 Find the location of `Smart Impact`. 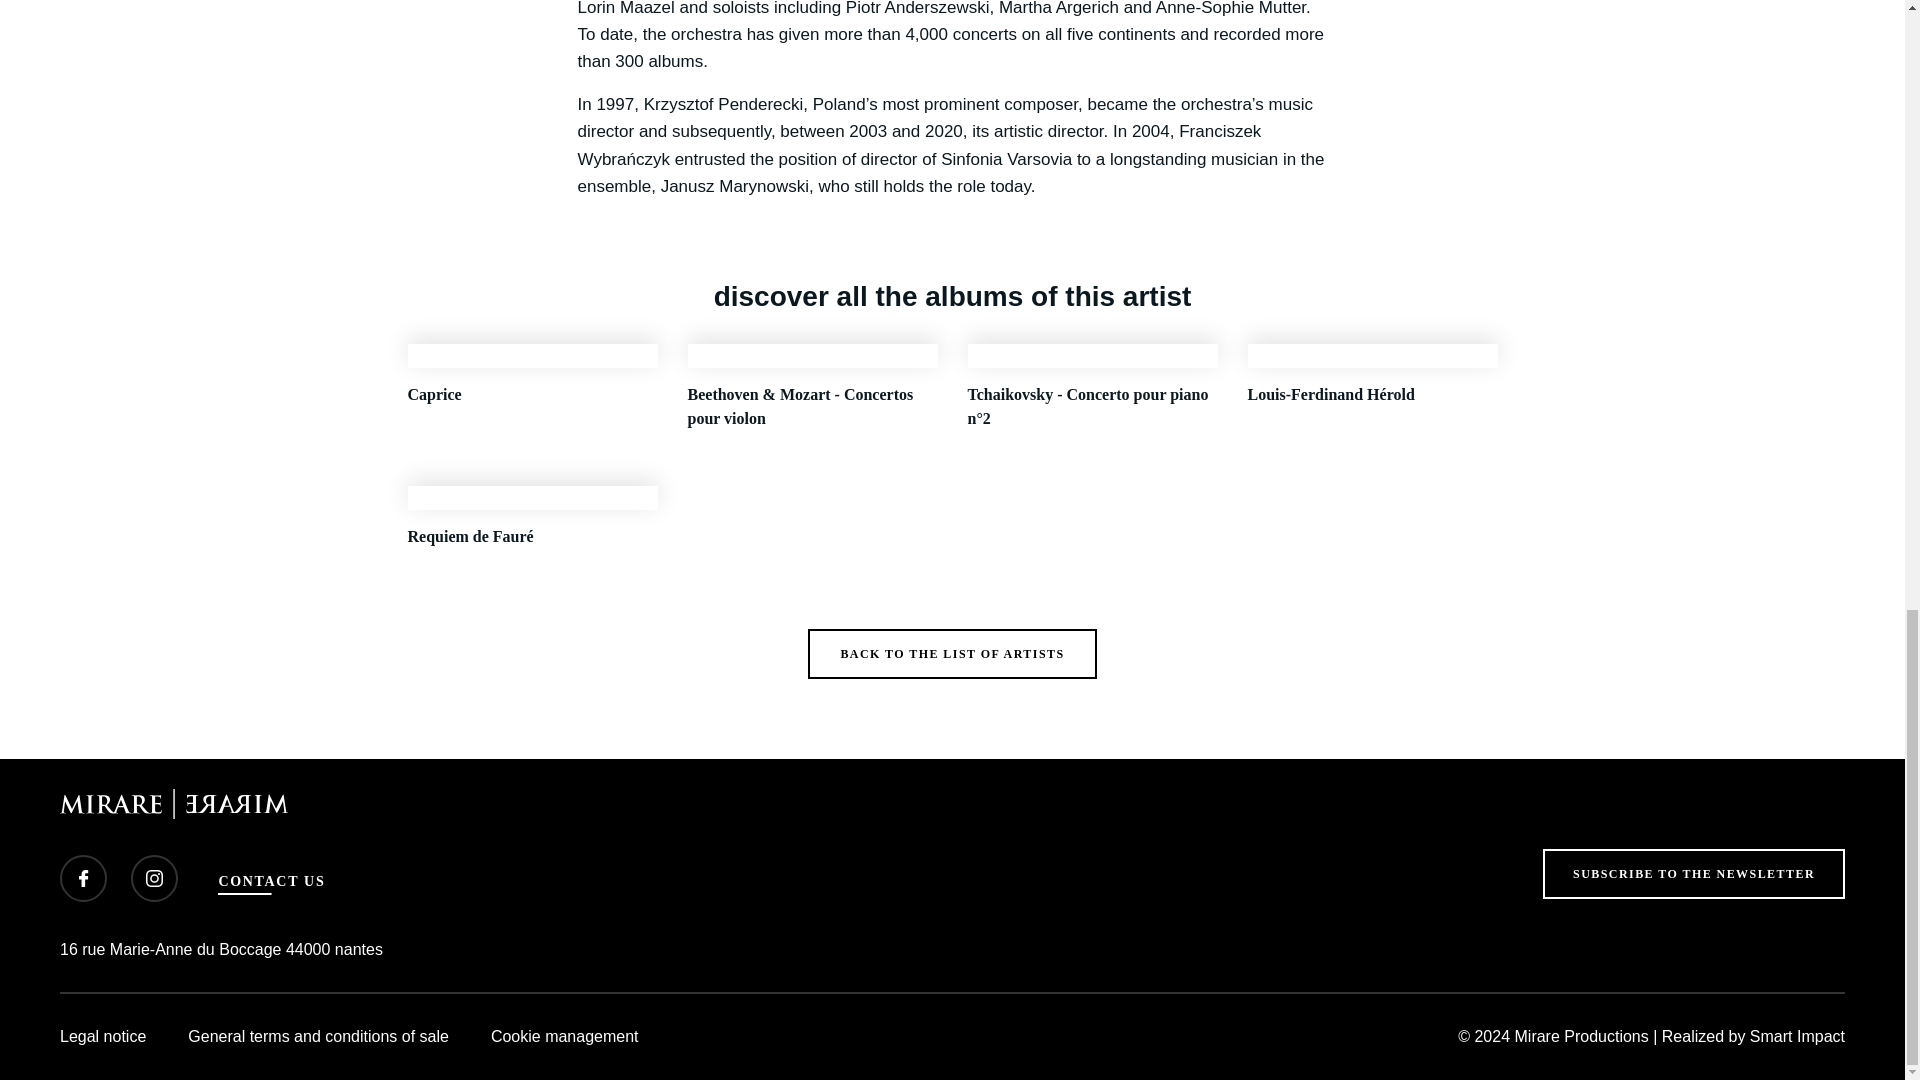

Smart Impact is located at coordinates (1797, 1036).